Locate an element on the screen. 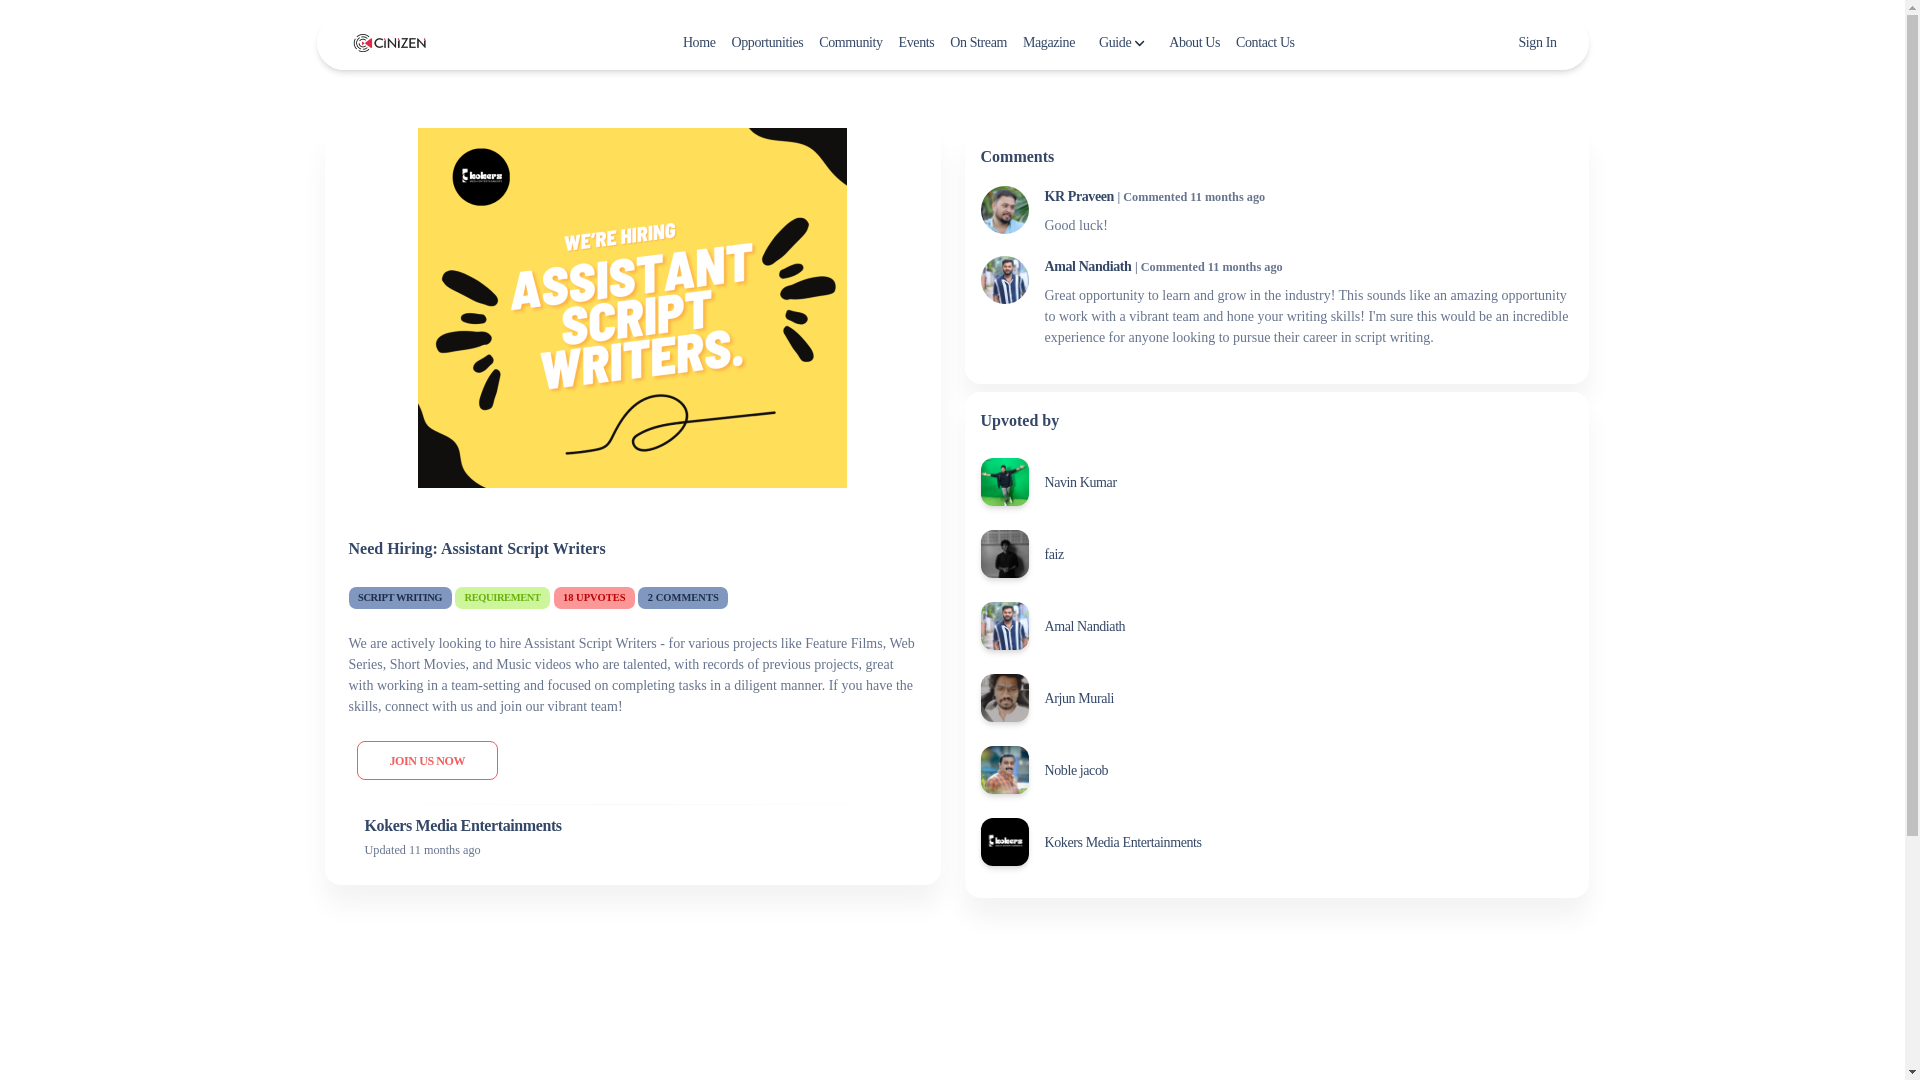 The image size is (1920, 1080). Navin Kumar is located at coordinates (1080, 482).